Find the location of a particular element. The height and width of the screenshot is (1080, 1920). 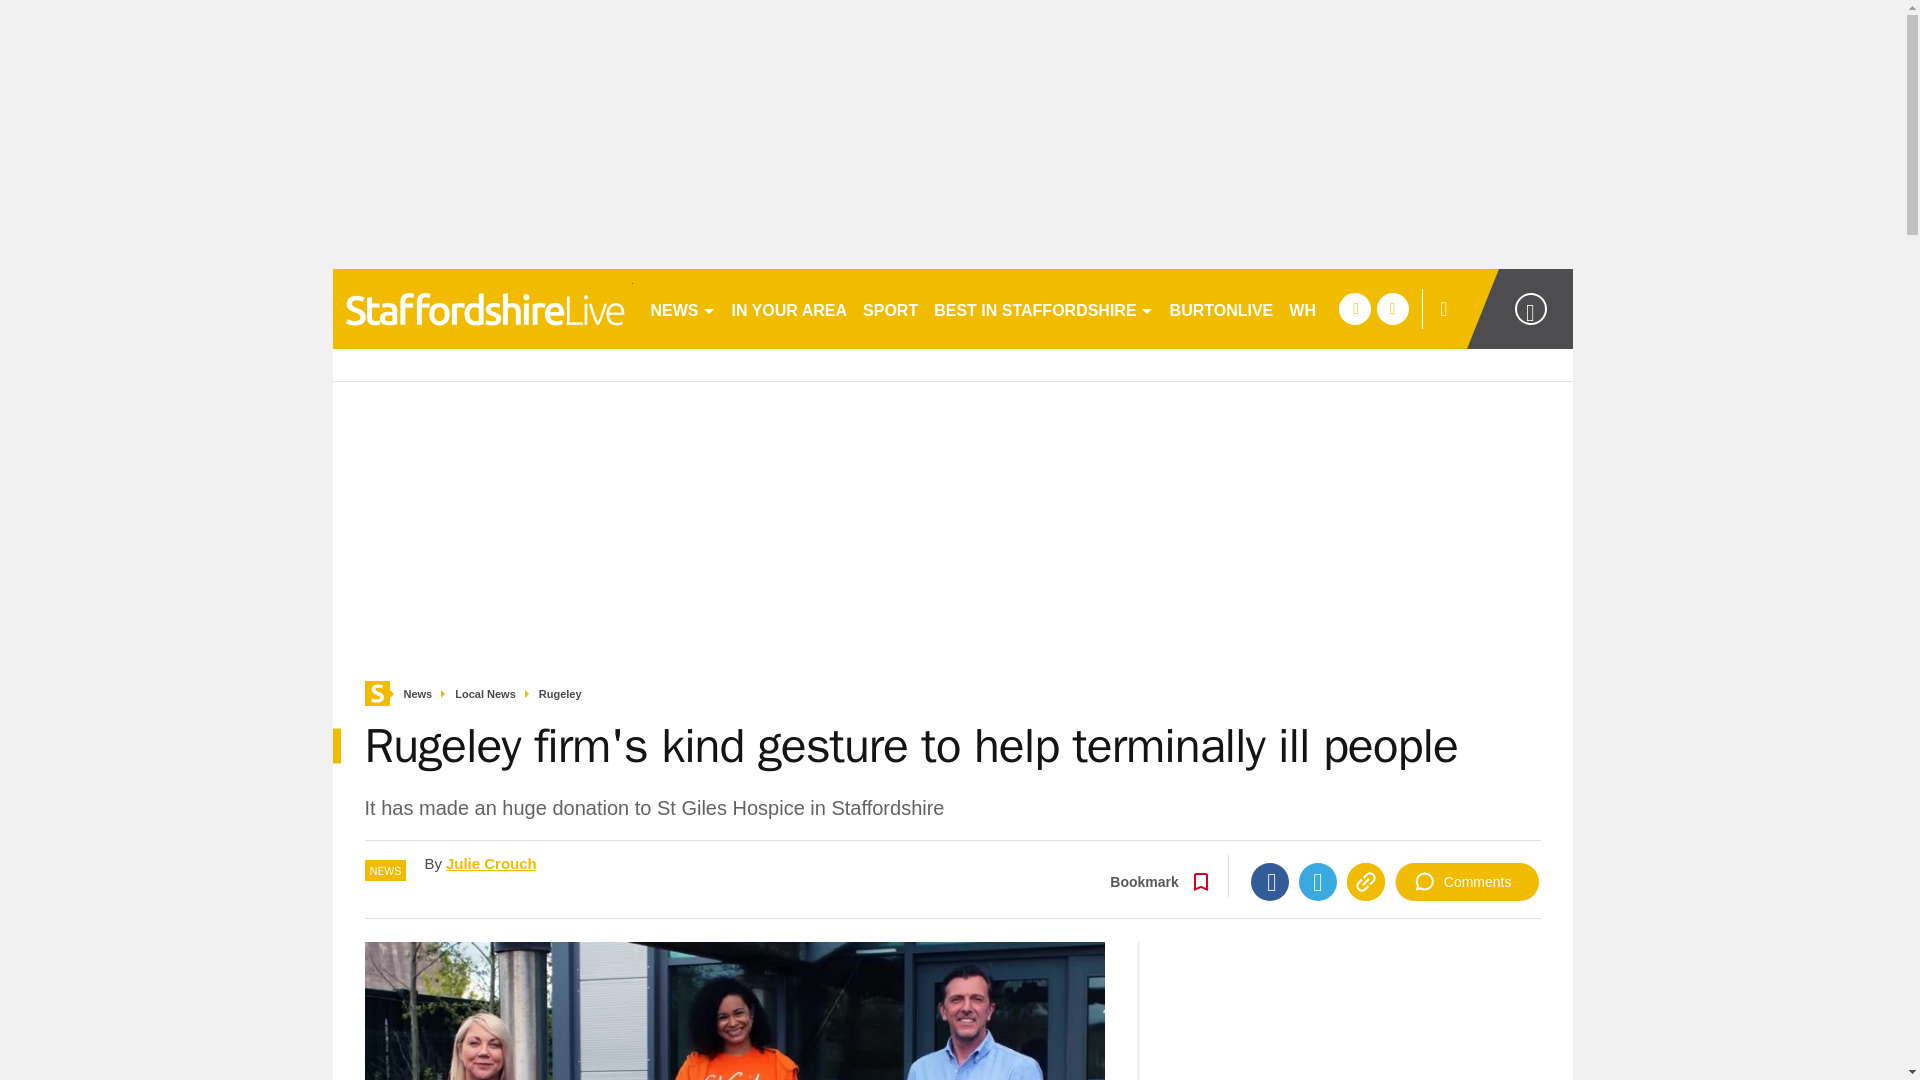

Twitter is located at coordinates (1318, 881).